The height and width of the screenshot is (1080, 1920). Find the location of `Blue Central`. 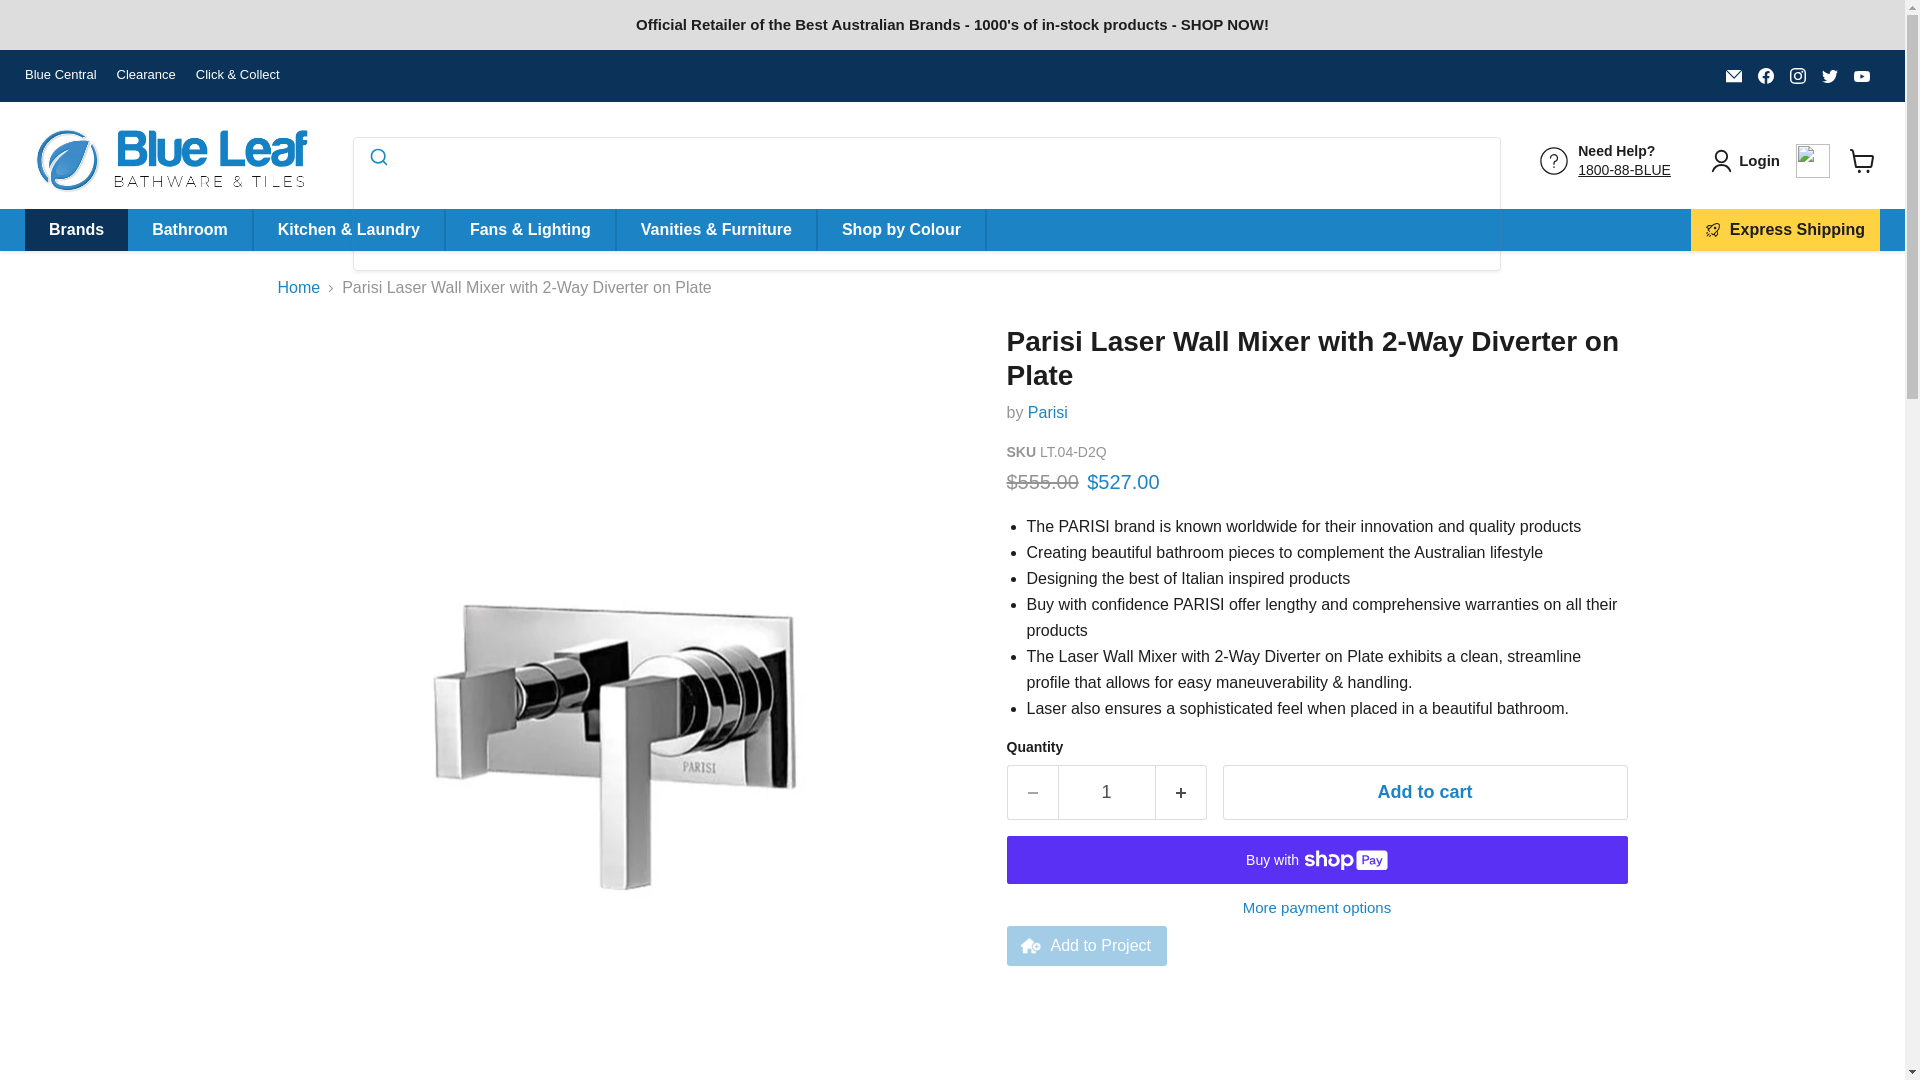

Blue Central is located at coordinates (60, 76).